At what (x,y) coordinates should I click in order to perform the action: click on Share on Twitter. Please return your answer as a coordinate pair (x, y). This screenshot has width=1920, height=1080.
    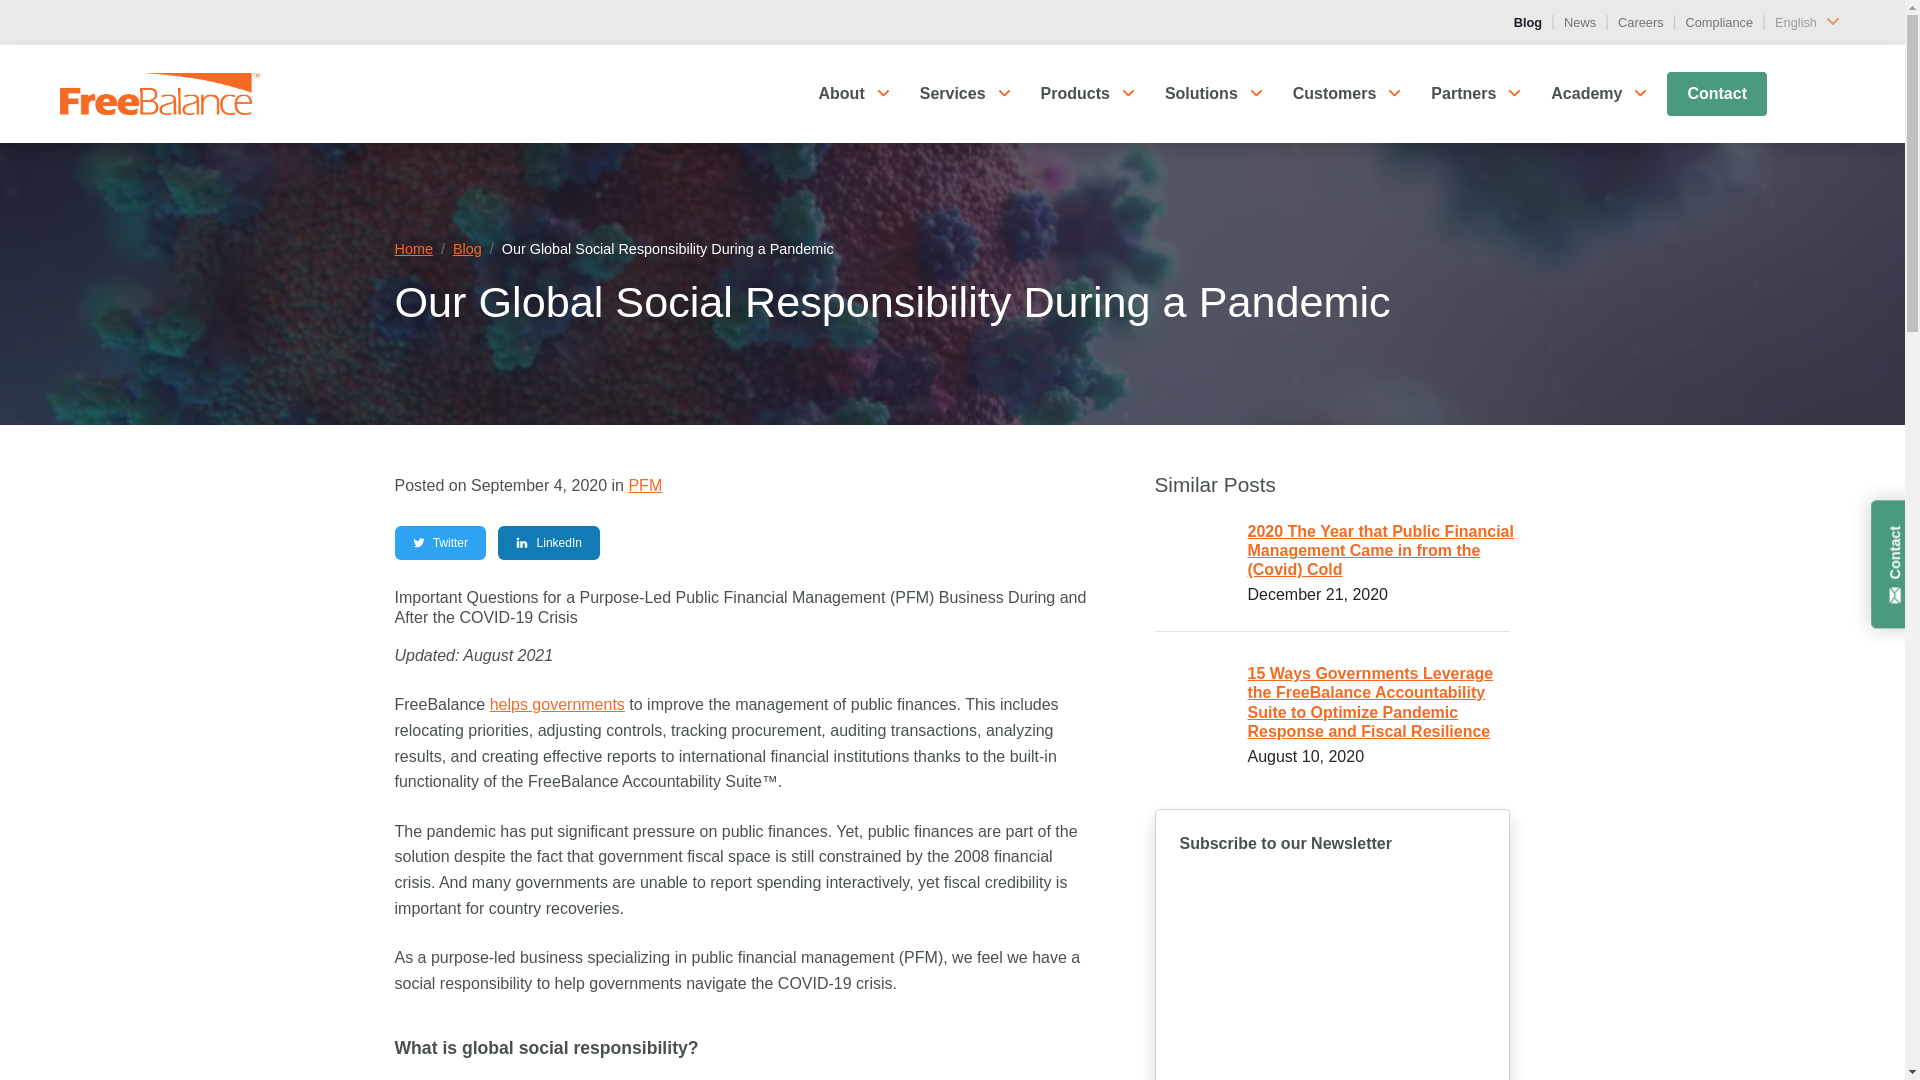
    Looking at the image, I should click on (439, 542).